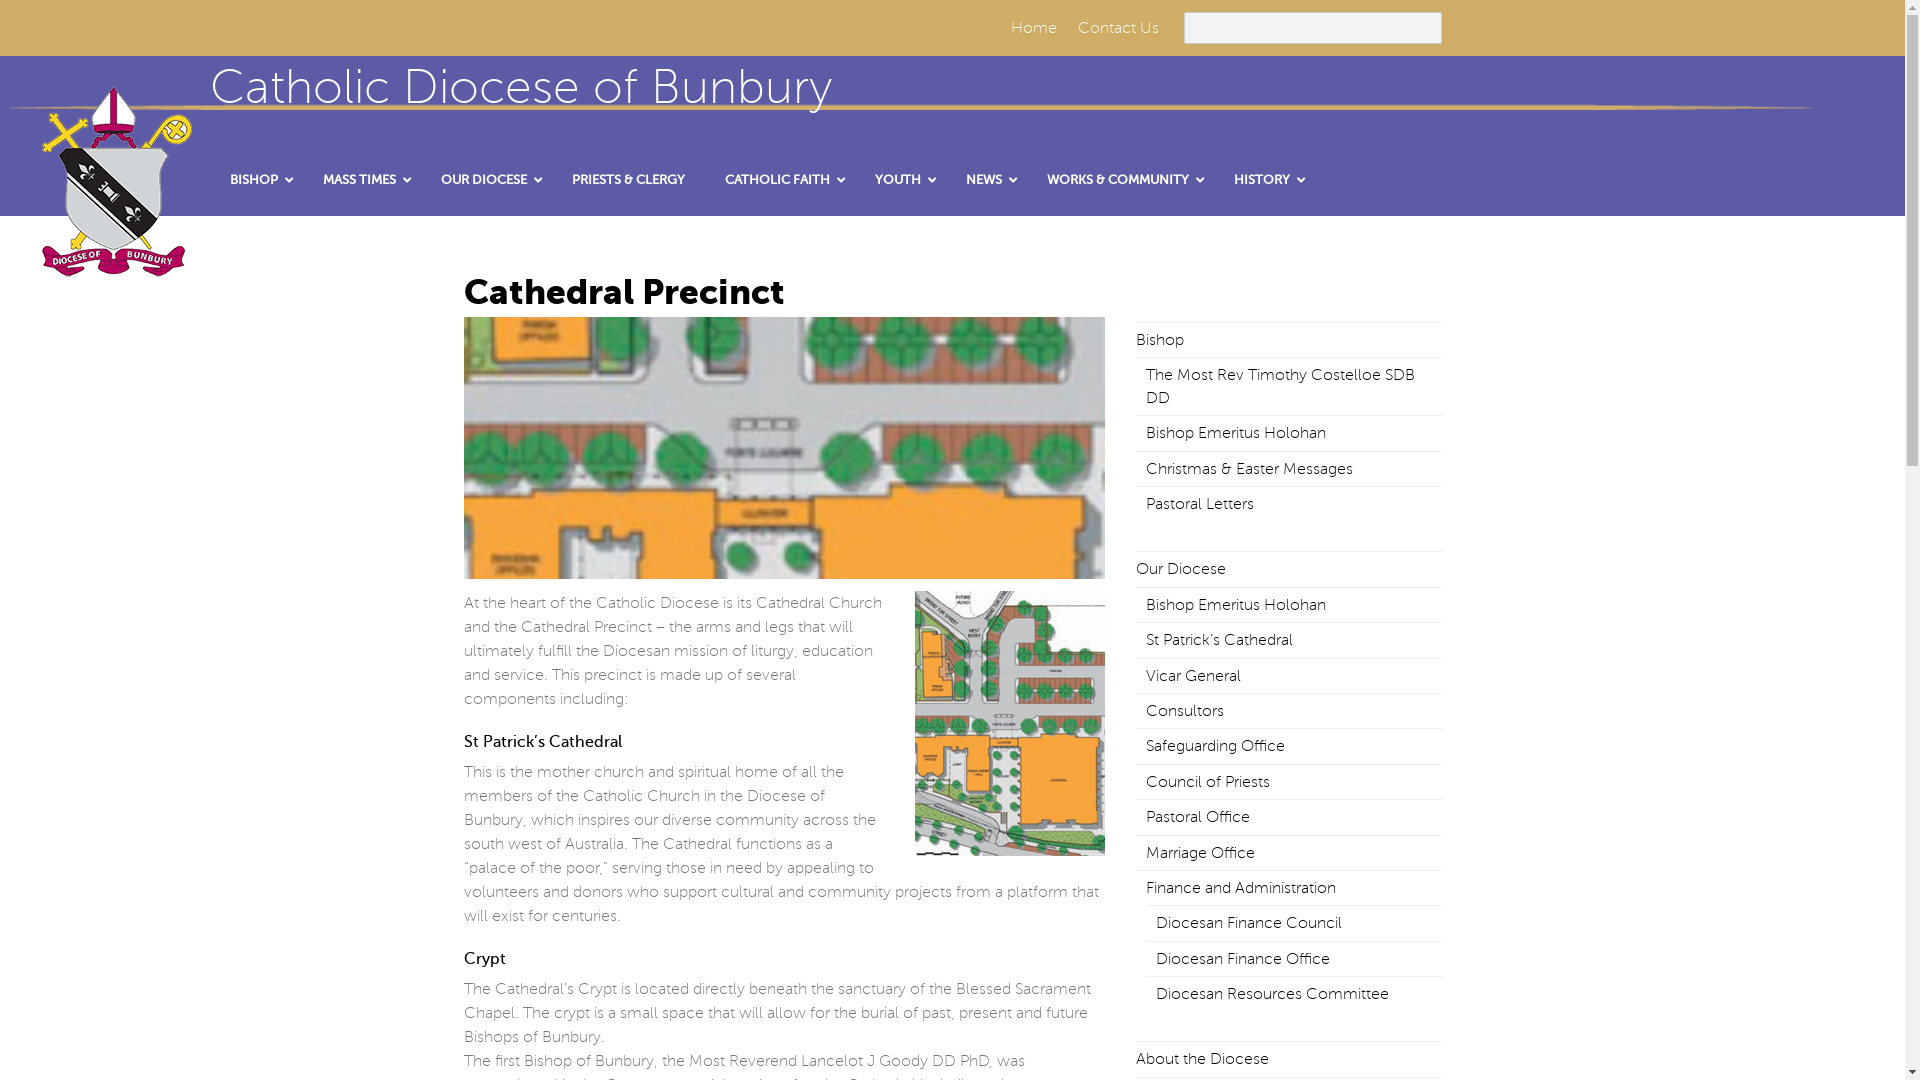 Image resolution: width=1920 pixels, height=1080 pixels. I want to click on crestLogo-resized, so click(110, 176).